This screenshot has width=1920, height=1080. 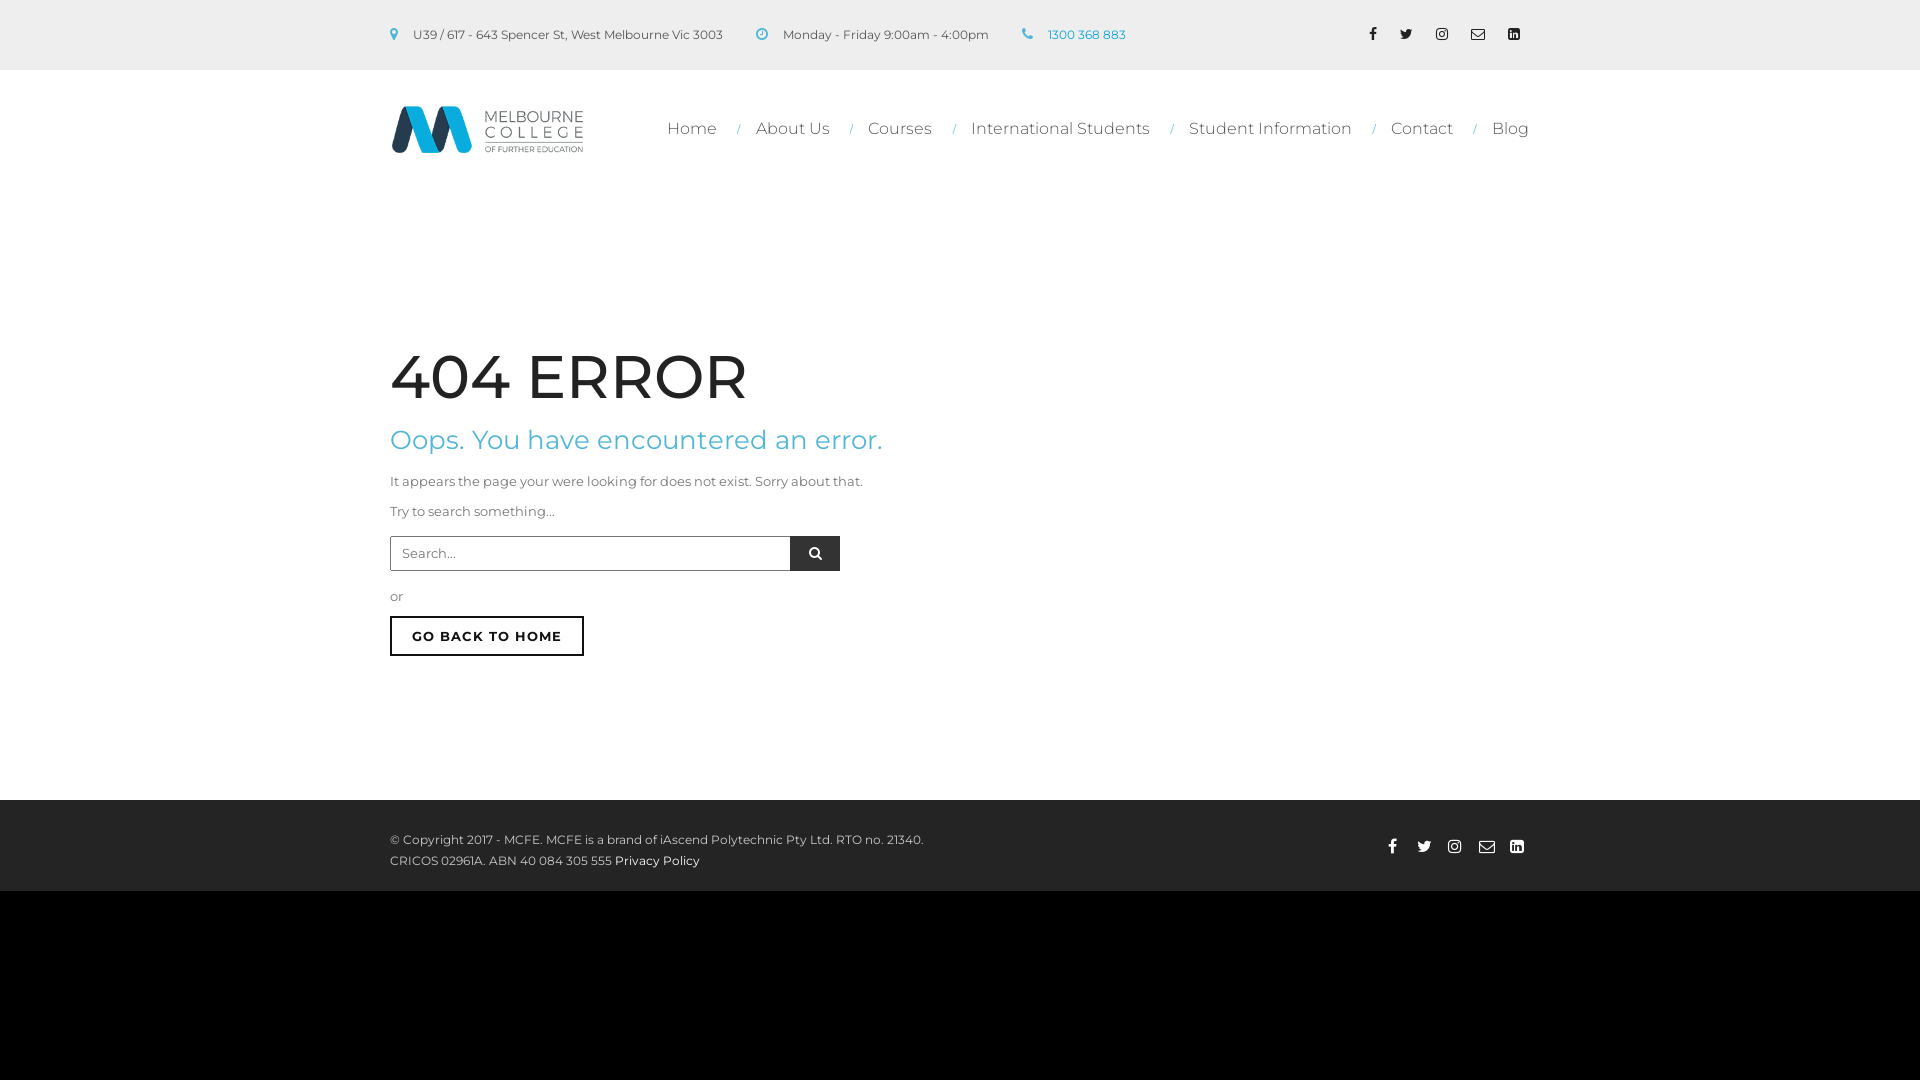 What do you see at coordinates (696, 129) in the screenshot?
I see `Home` at bounding box center [696, 129].